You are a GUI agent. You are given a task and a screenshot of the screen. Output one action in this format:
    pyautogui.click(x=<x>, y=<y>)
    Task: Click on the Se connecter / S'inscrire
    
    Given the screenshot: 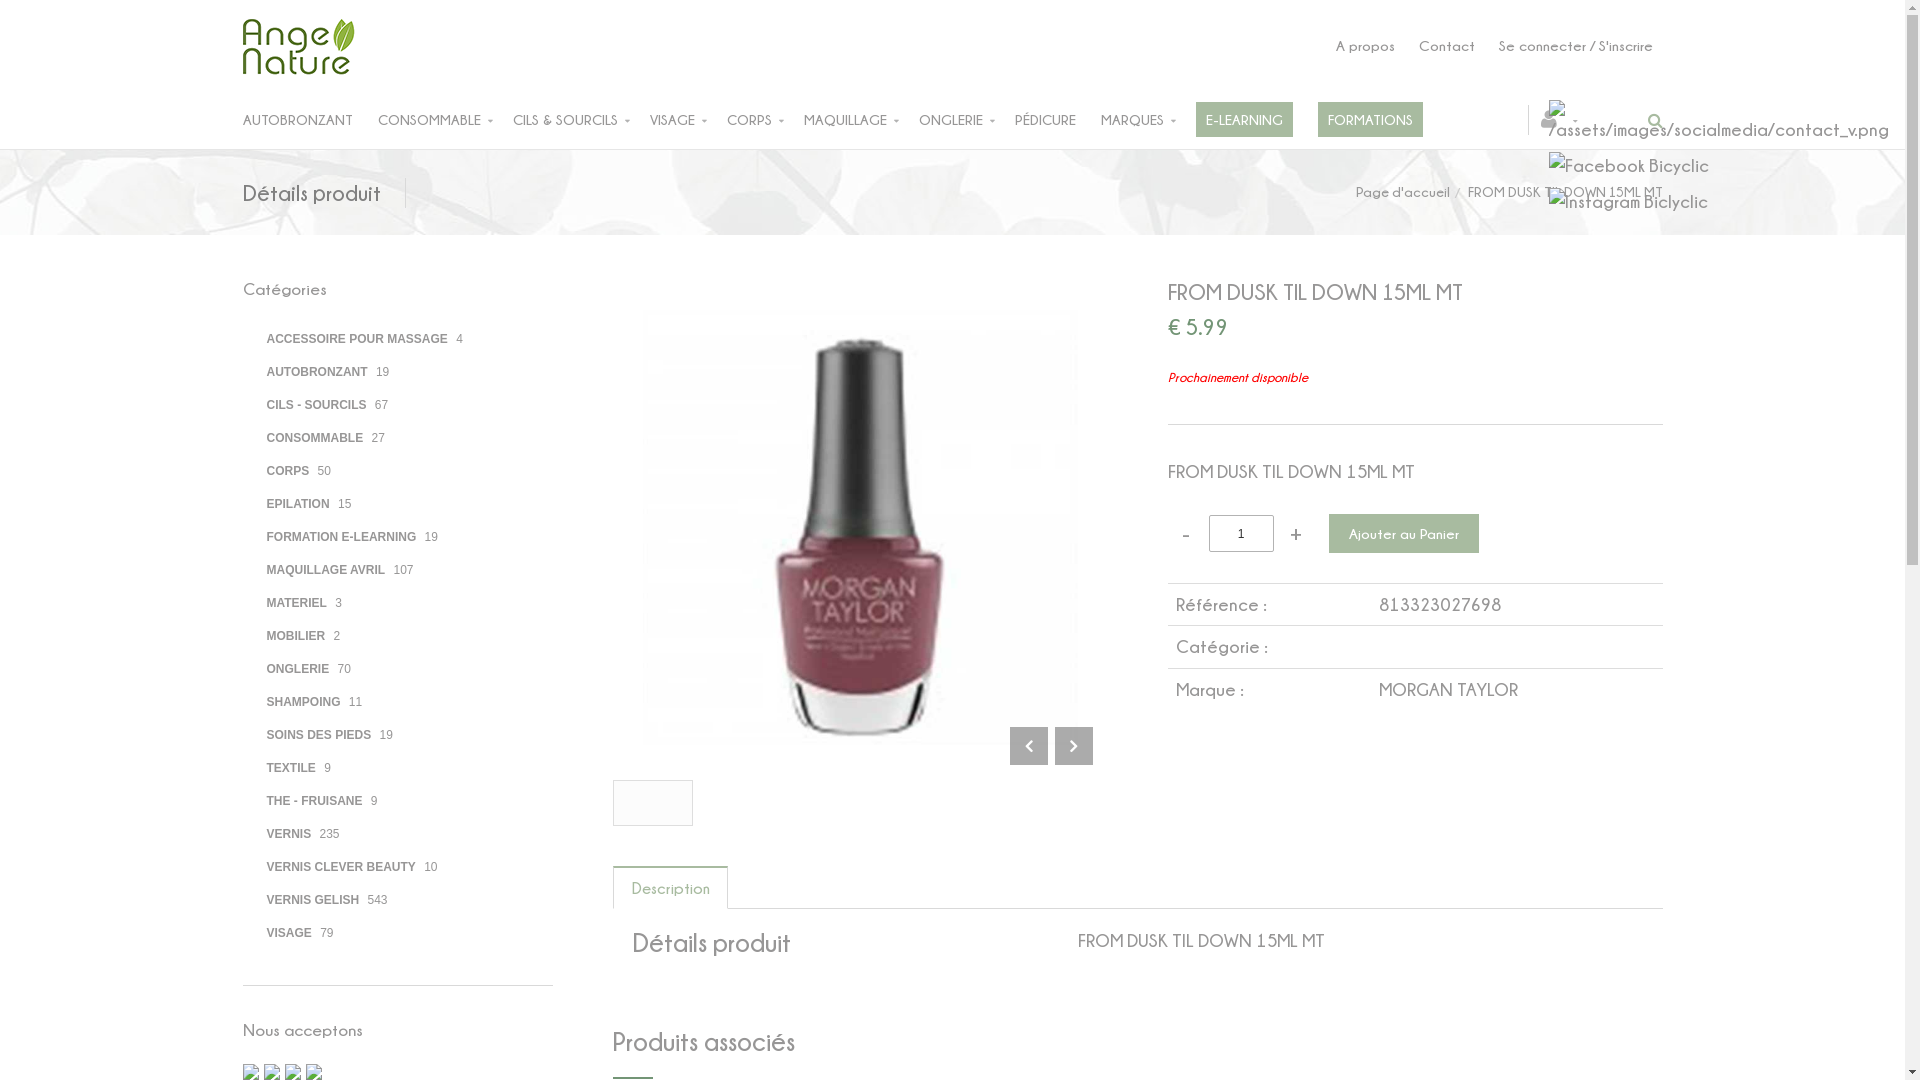 What is the action you would take?
    pyautogui.click(x=1575, y=46)
    